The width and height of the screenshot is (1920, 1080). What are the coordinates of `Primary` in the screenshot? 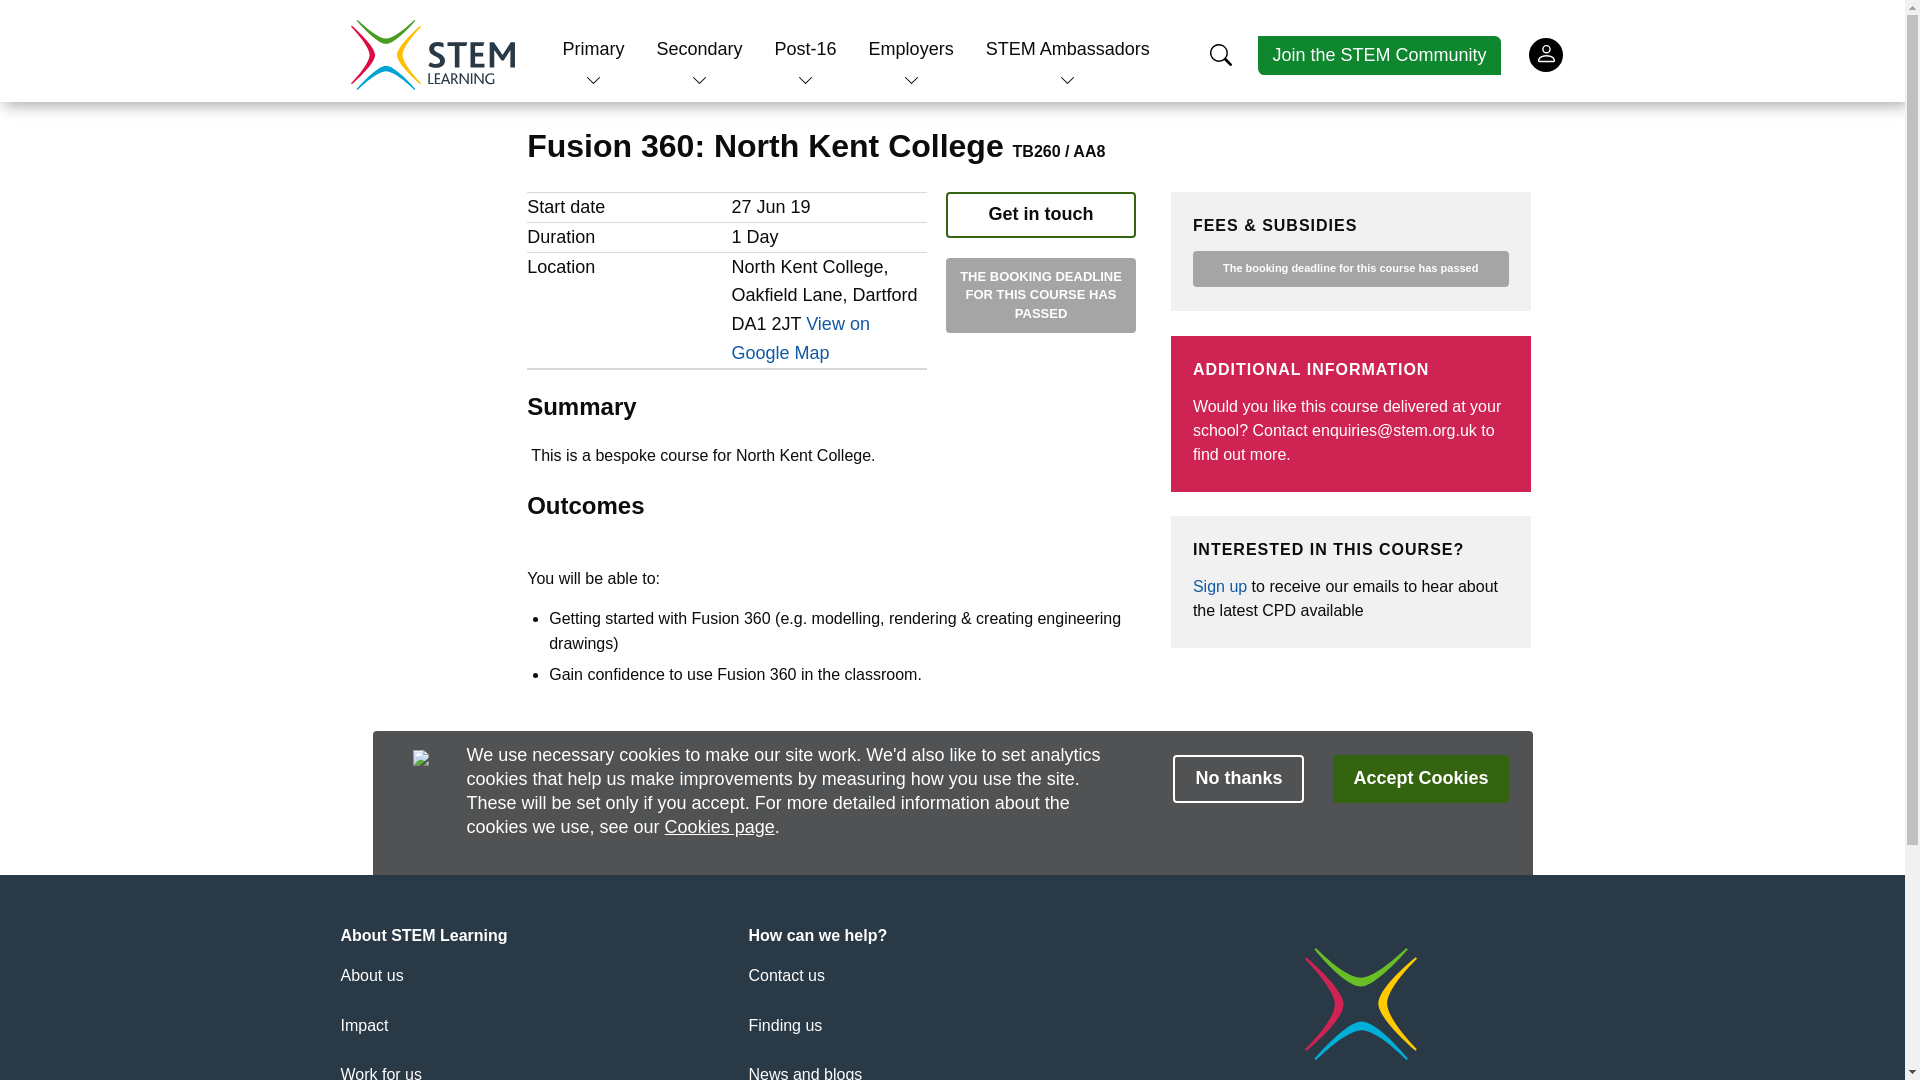 It's located at (593, 48).